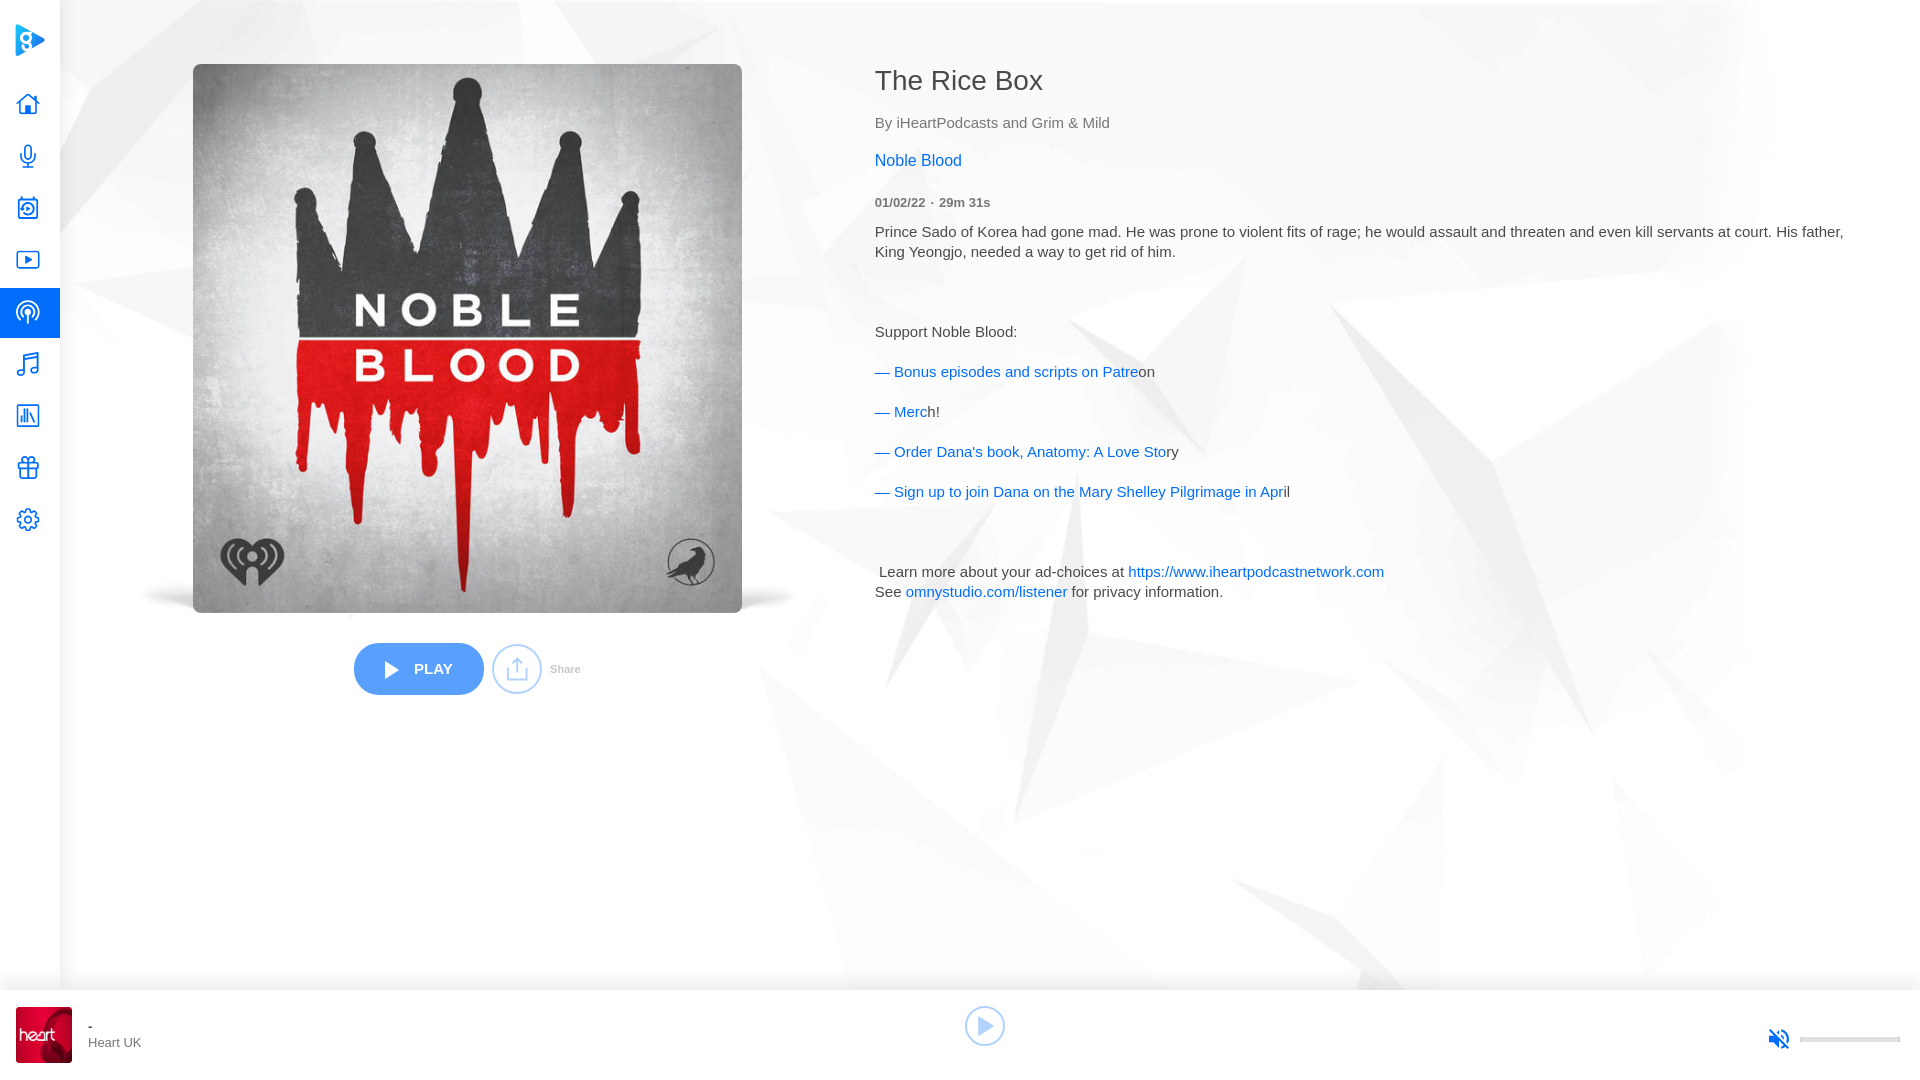  Describe the element at coordinates (29, 40) in the screenshot. I see `Global Player` at that location.